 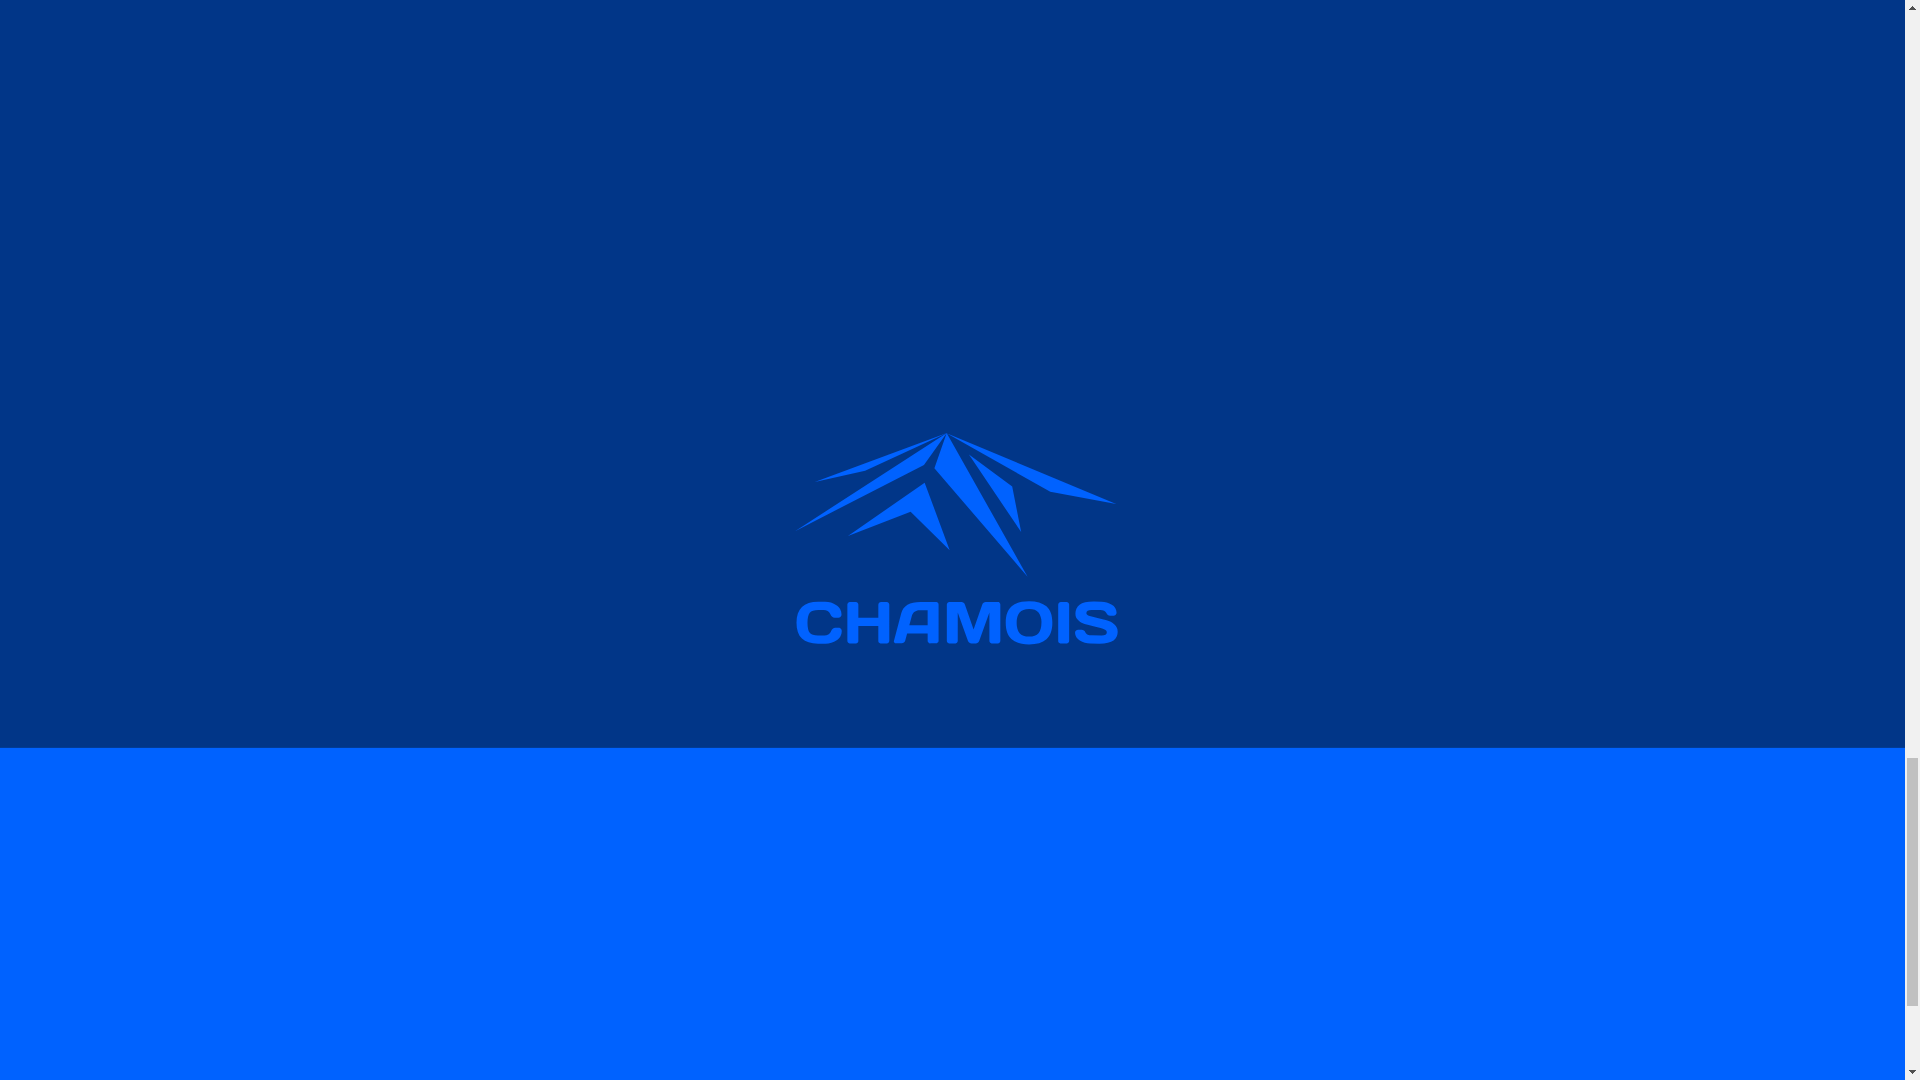 I want to click on Media Hub, so click(x=1211, y=1051).